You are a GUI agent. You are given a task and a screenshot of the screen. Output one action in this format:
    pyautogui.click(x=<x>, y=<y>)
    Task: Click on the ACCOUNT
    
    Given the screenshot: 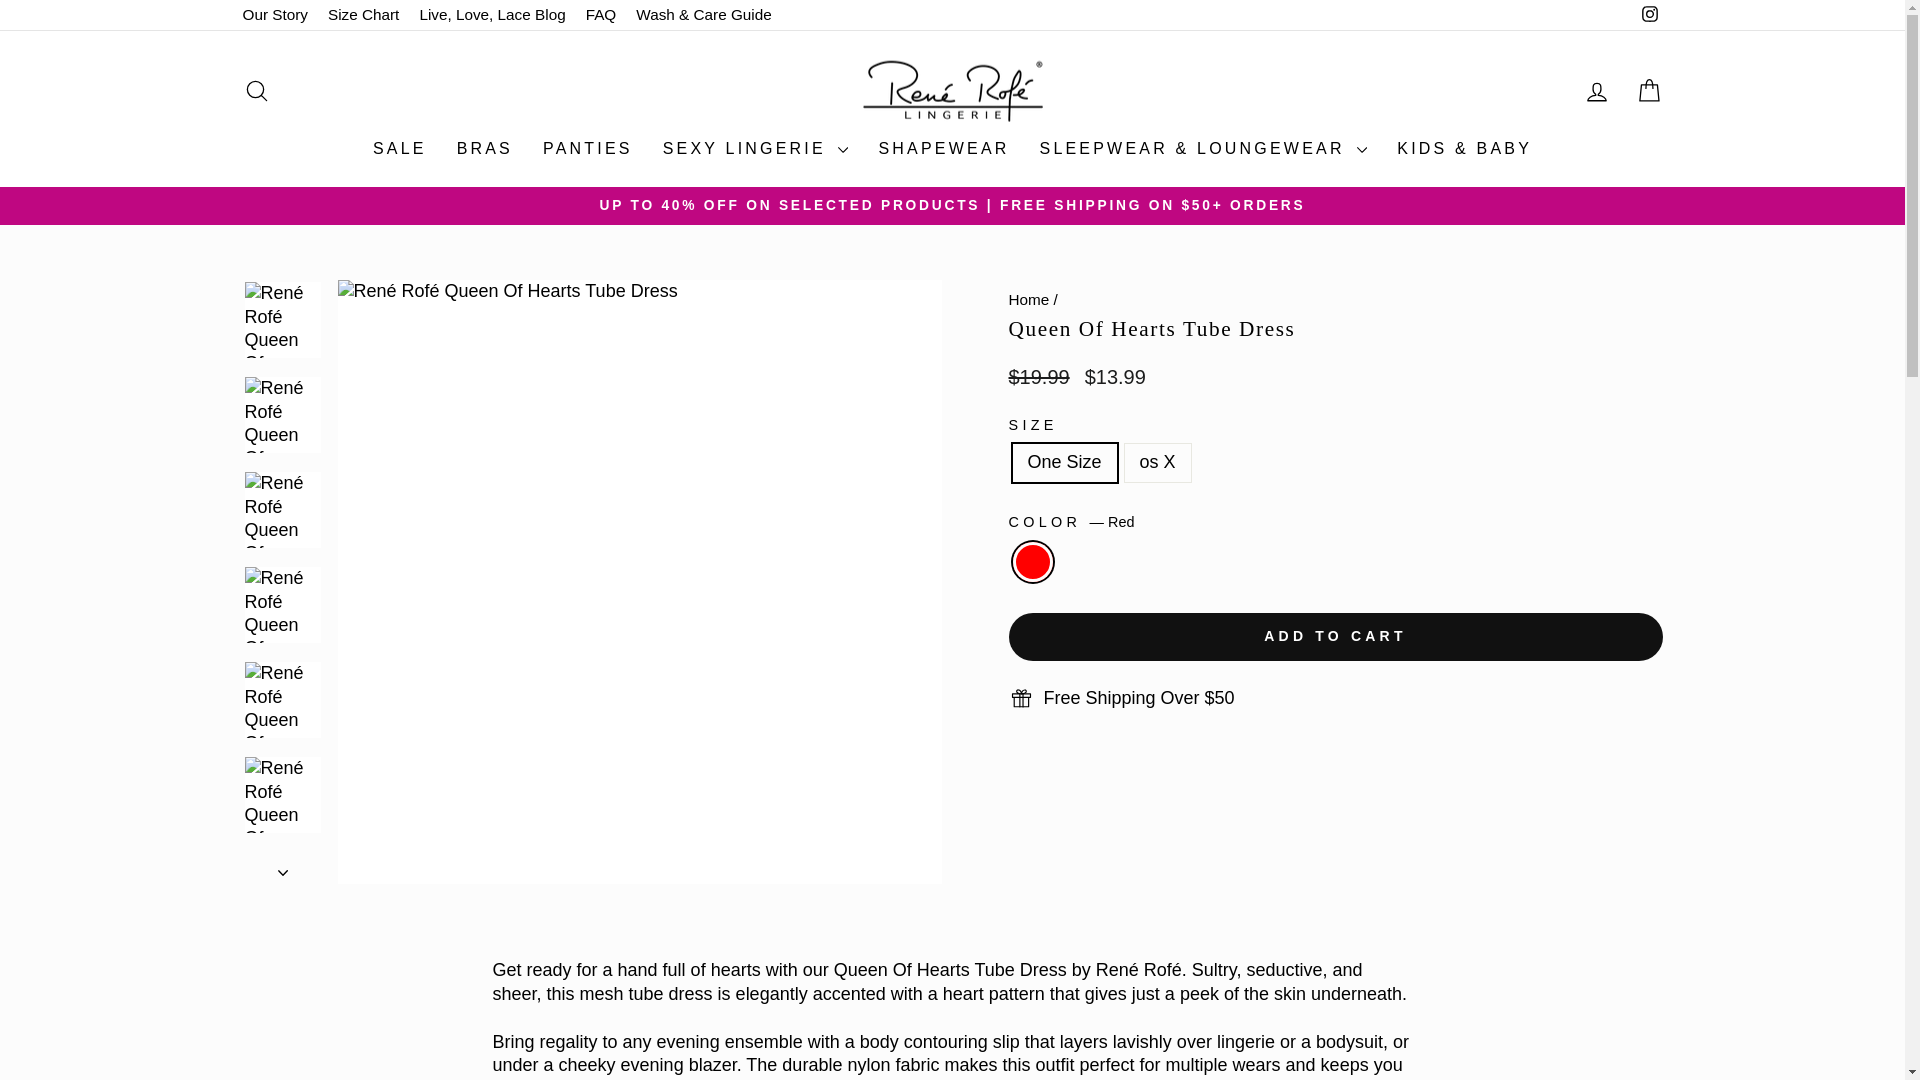 What is the action you would take?
    pyautogui.click(x=1596, y=91)
    